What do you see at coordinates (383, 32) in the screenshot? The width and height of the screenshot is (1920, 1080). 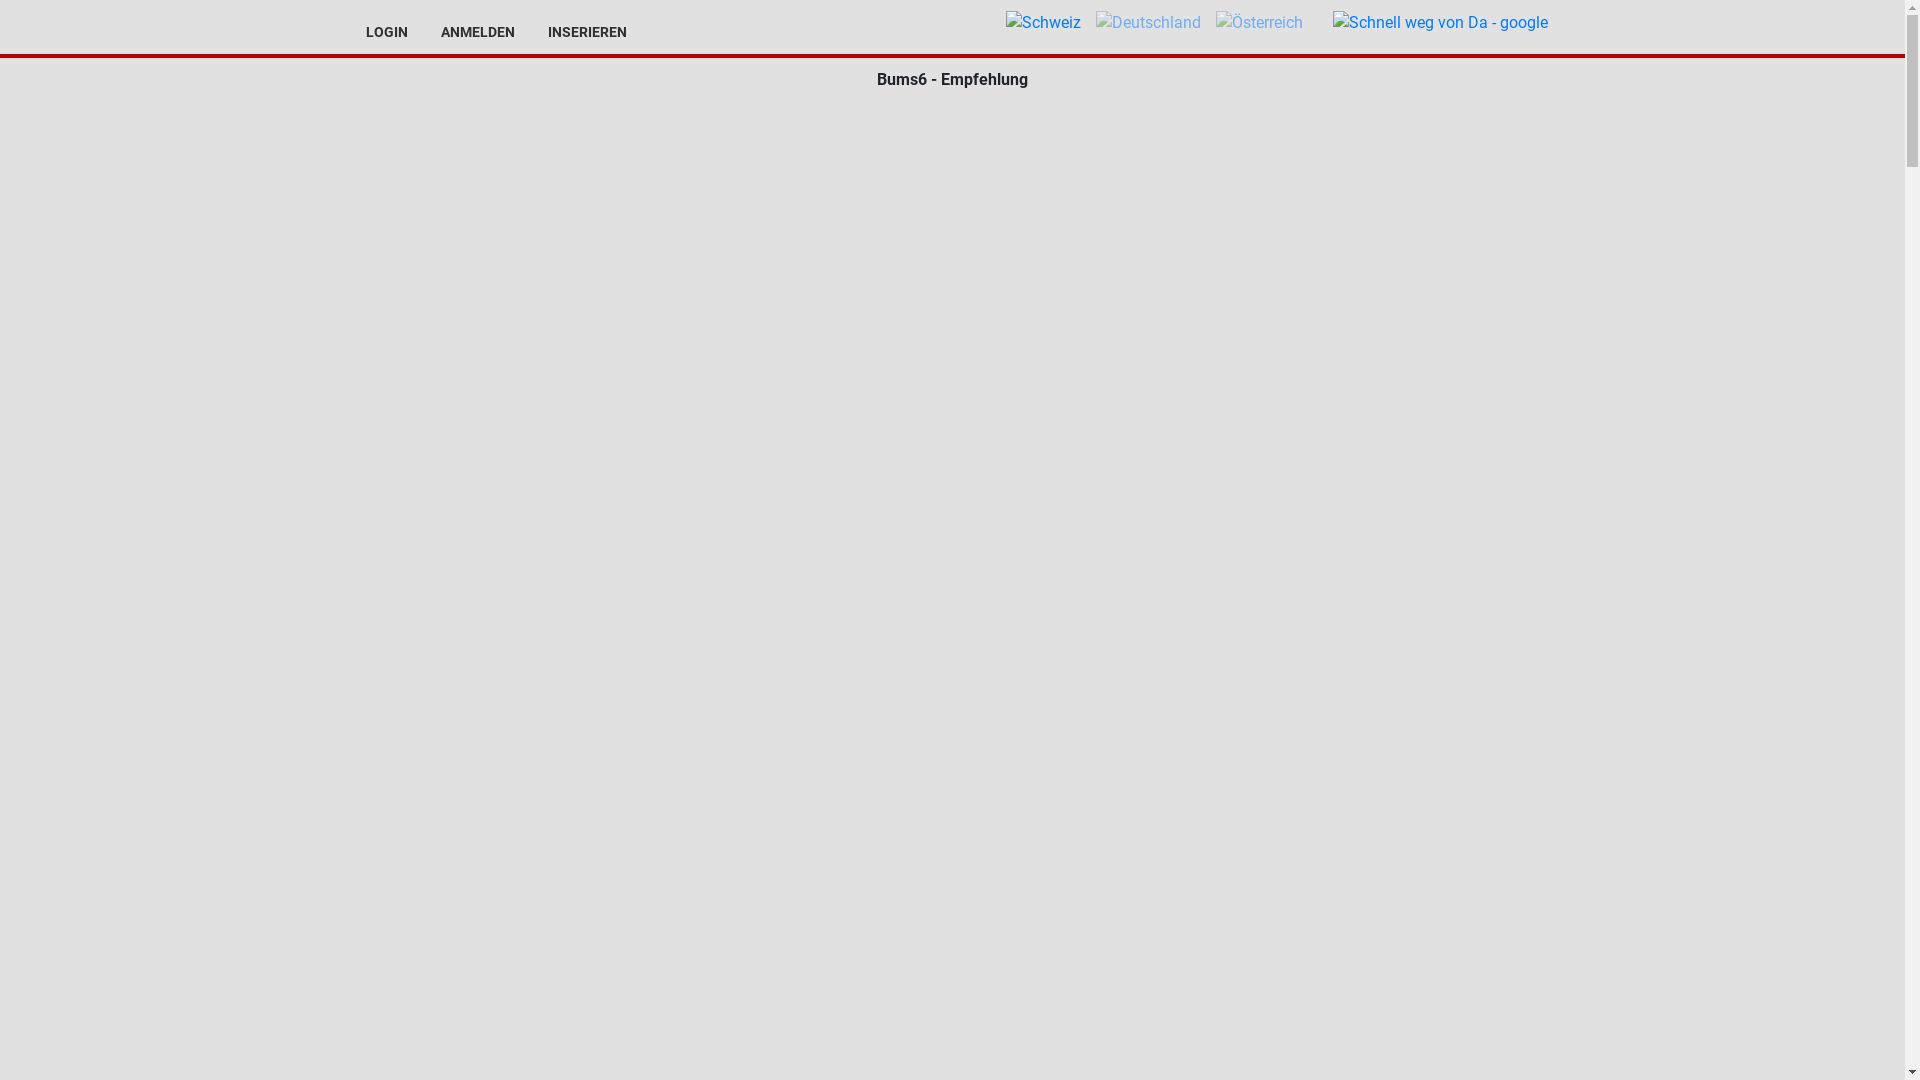 I see `LOGIN` at bounding box center [383, 32].